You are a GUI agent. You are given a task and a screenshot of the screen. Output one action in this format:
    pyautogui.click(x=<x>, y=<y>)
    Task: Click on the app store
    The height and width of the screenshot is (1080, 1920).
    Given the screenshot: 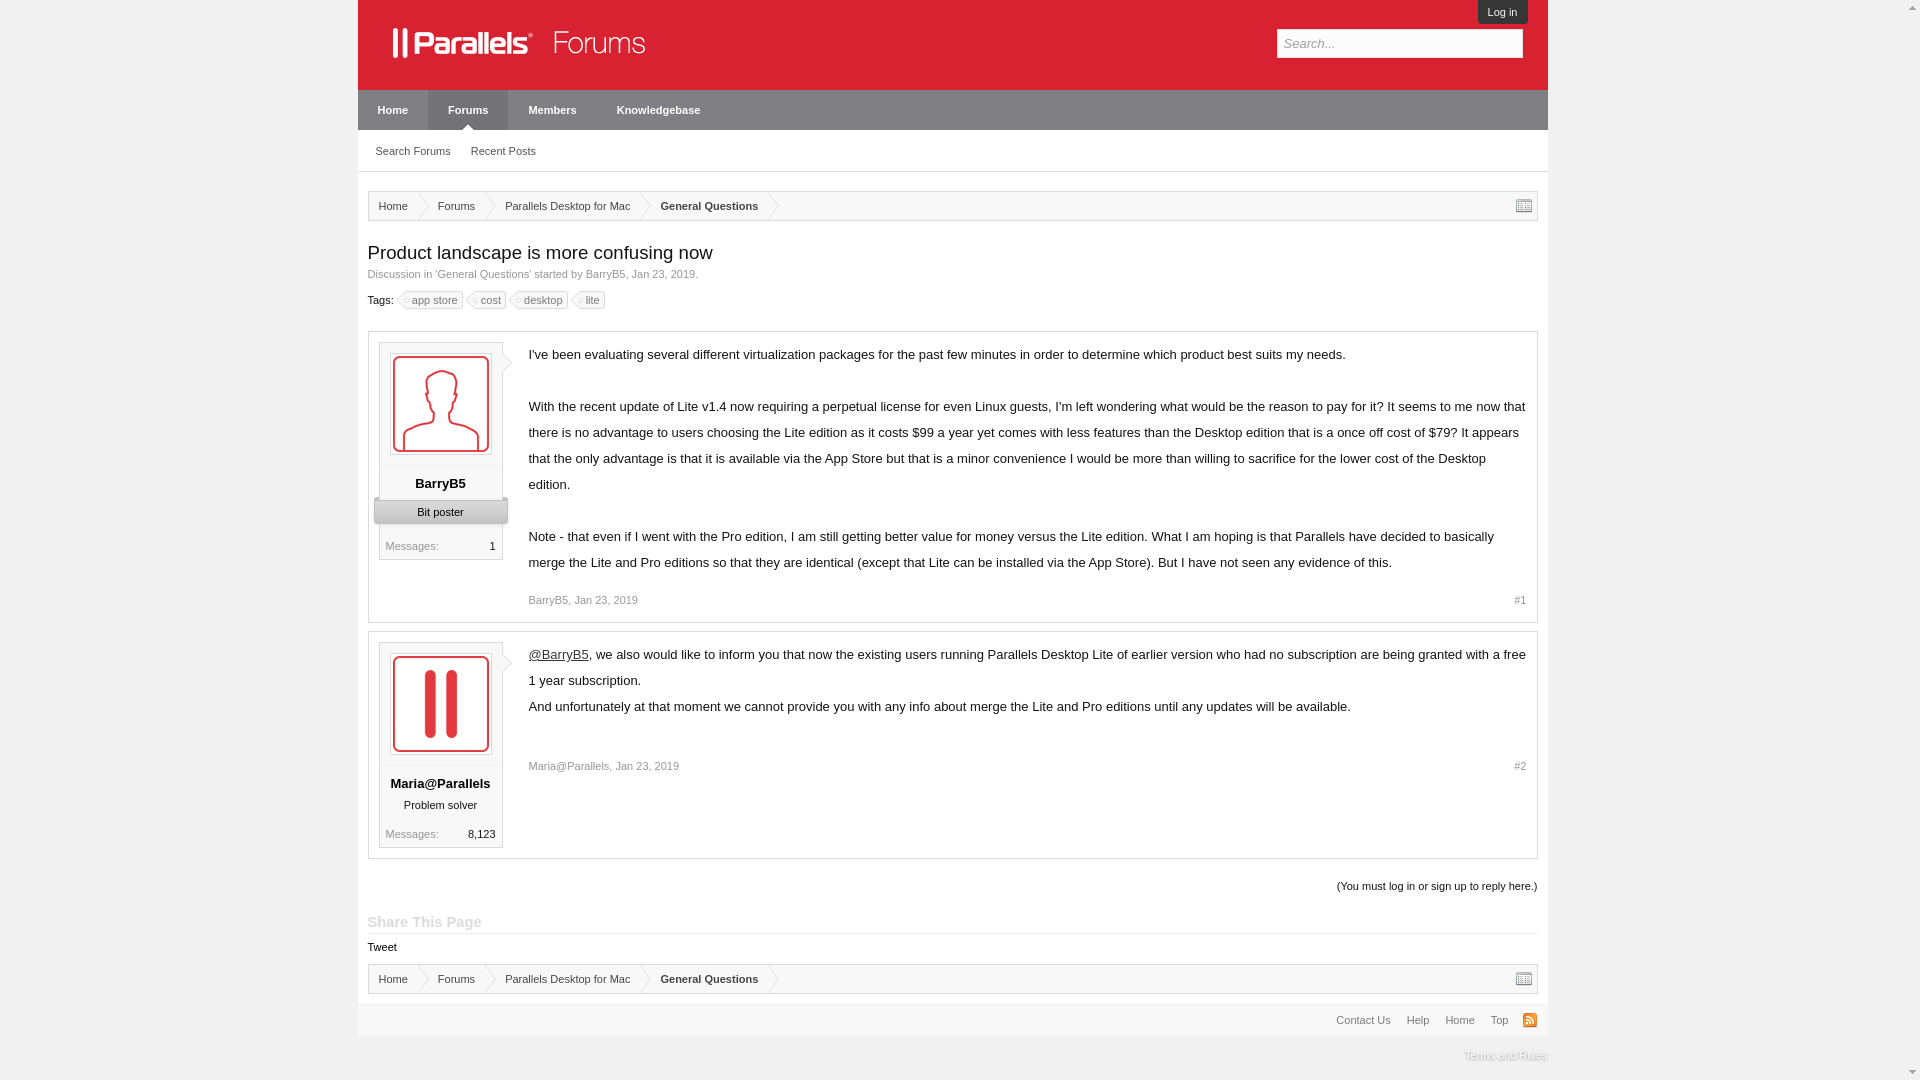 What is the action you would take?
    pyautogui.click(x=434, y=299)
    